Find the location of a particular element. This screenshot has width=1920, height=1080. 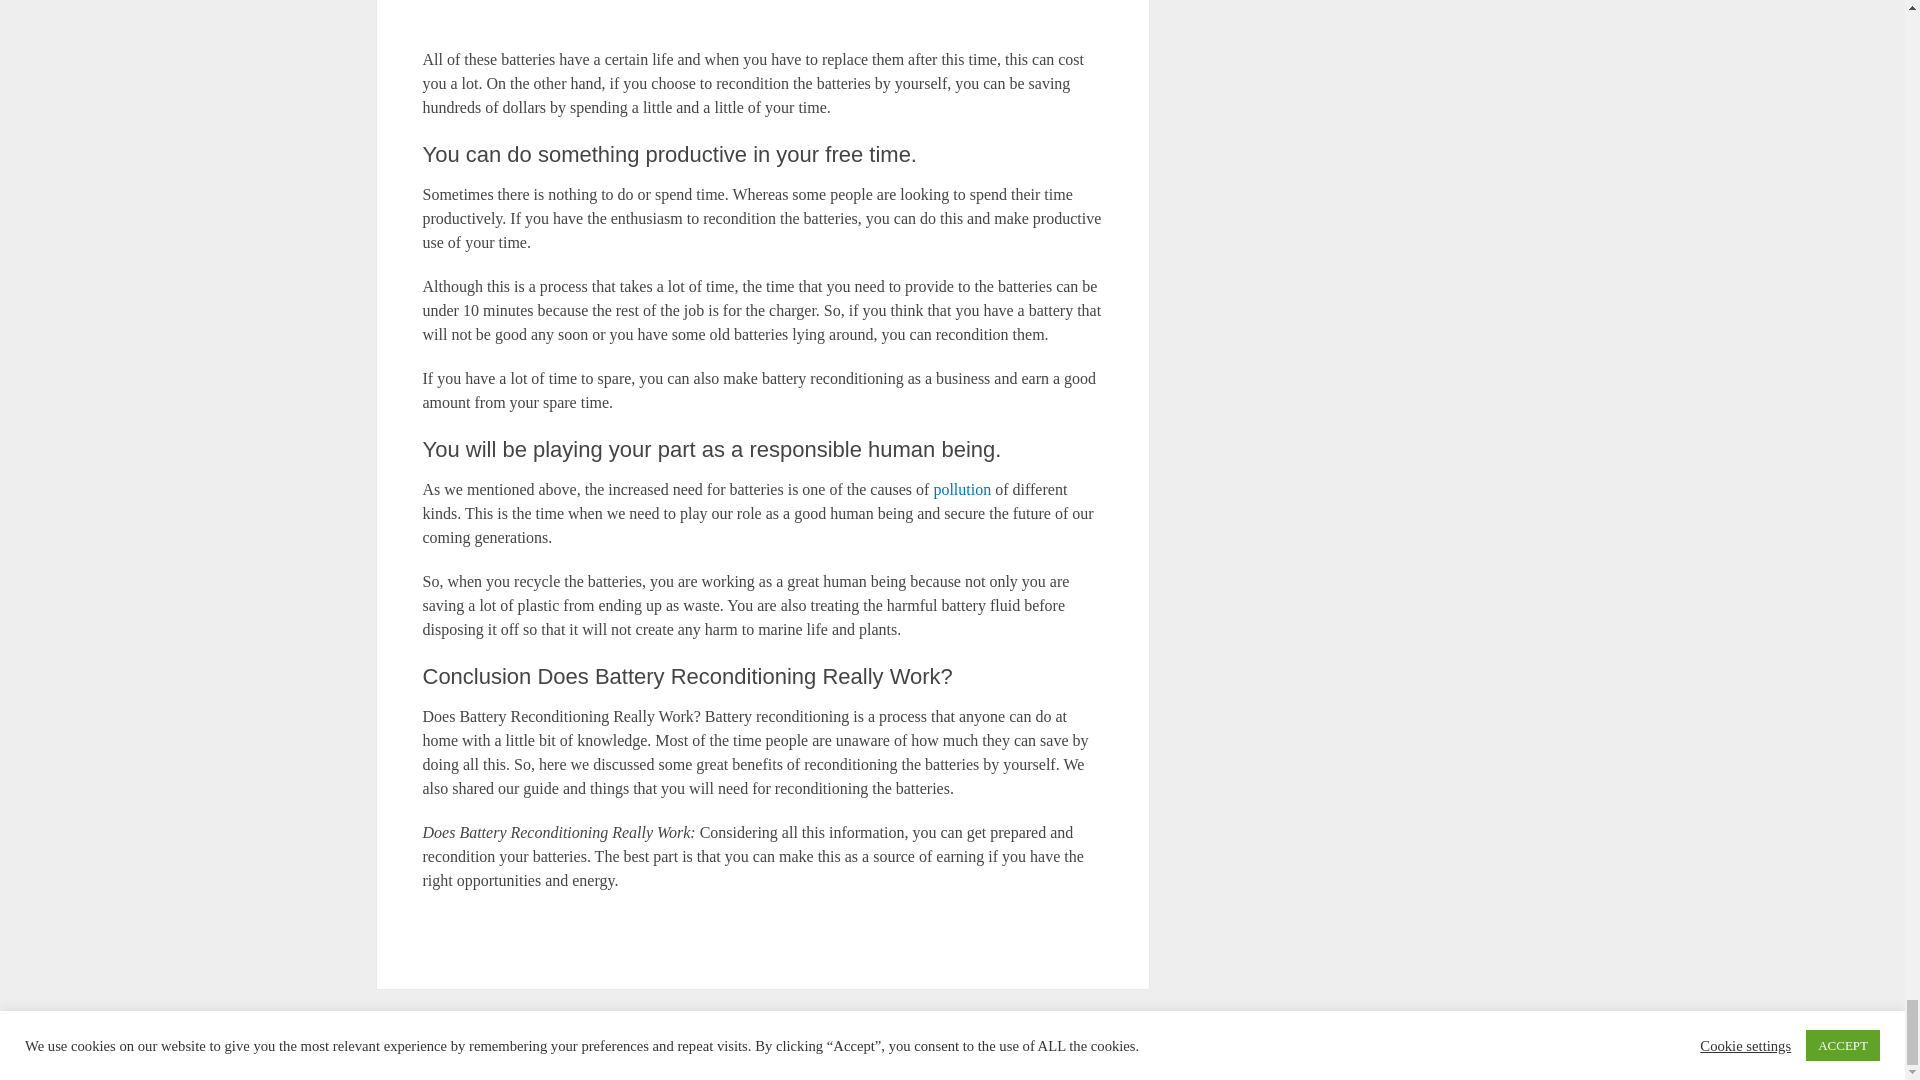

Battery Reconditioning is located at coordinates (451, 1050).